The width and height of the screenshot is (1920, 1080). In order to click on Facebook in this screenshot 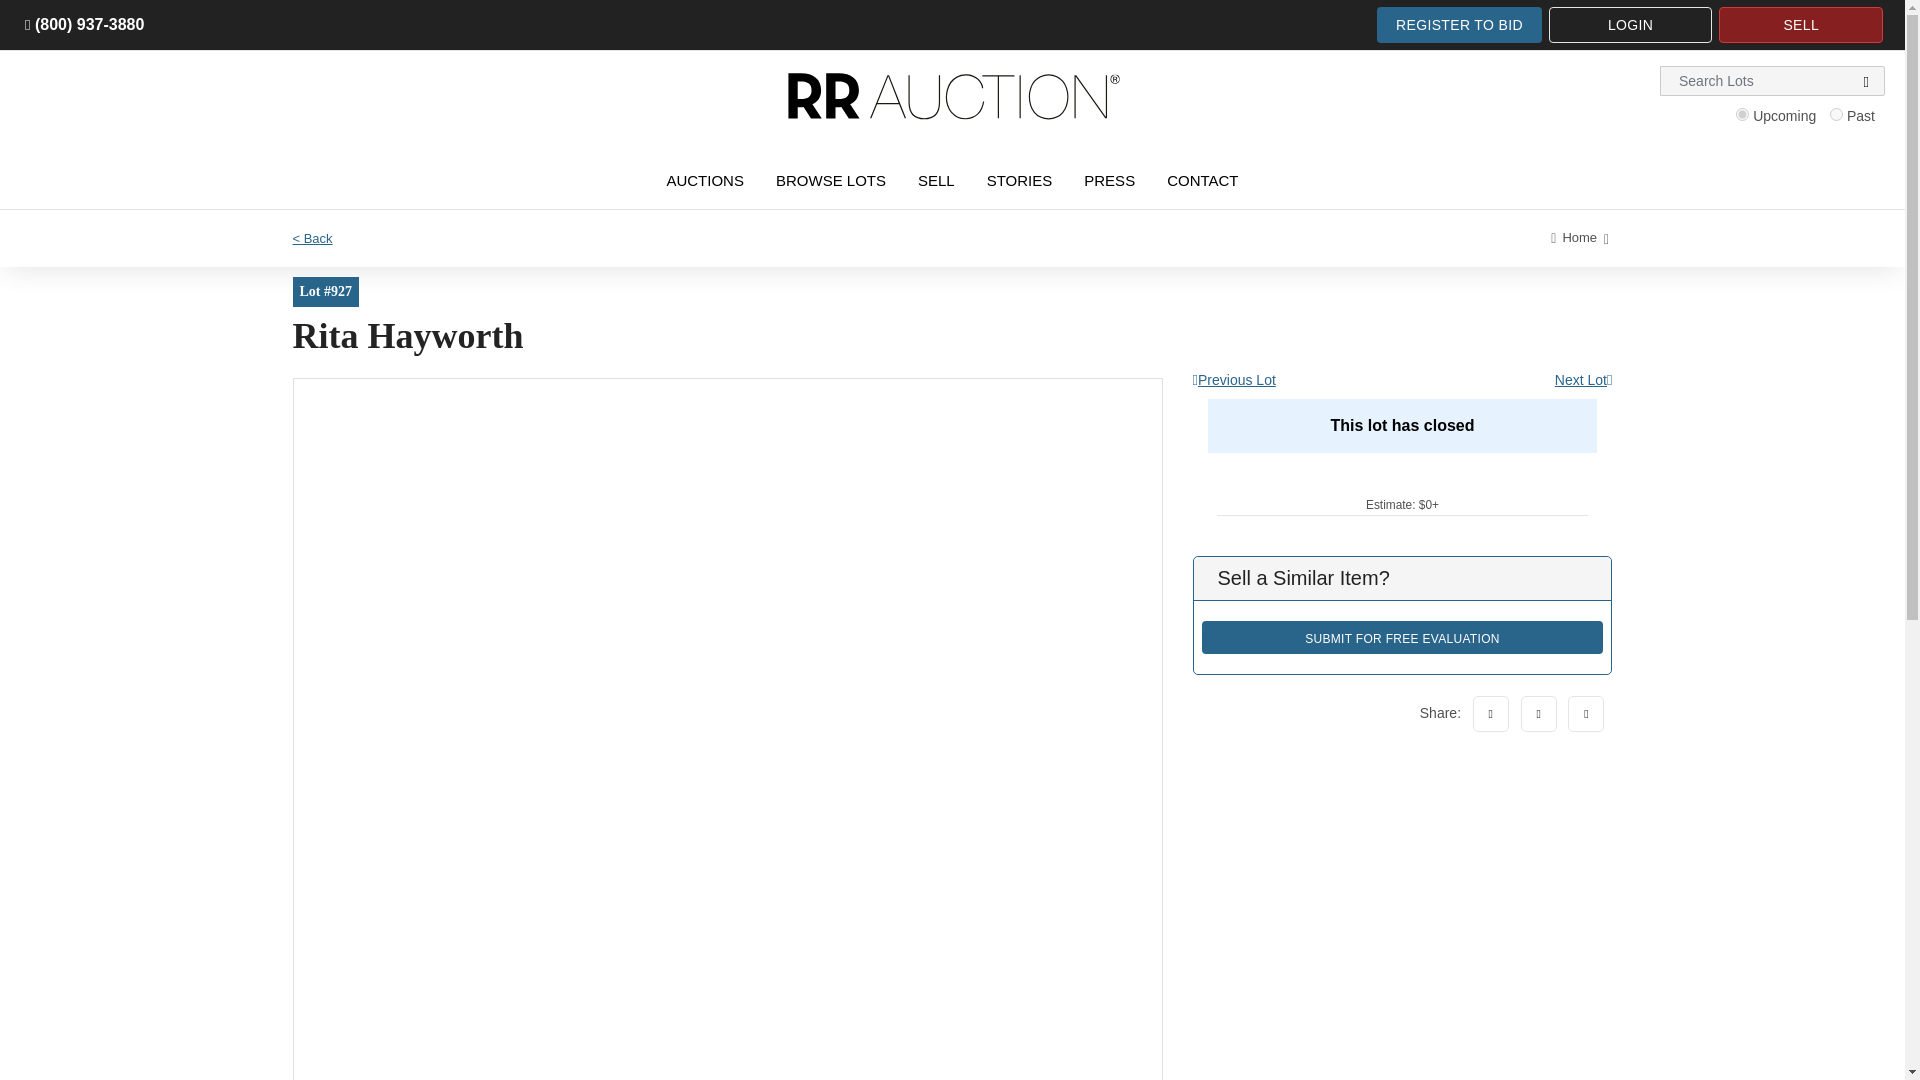, I will do `click(1490, 714)`.